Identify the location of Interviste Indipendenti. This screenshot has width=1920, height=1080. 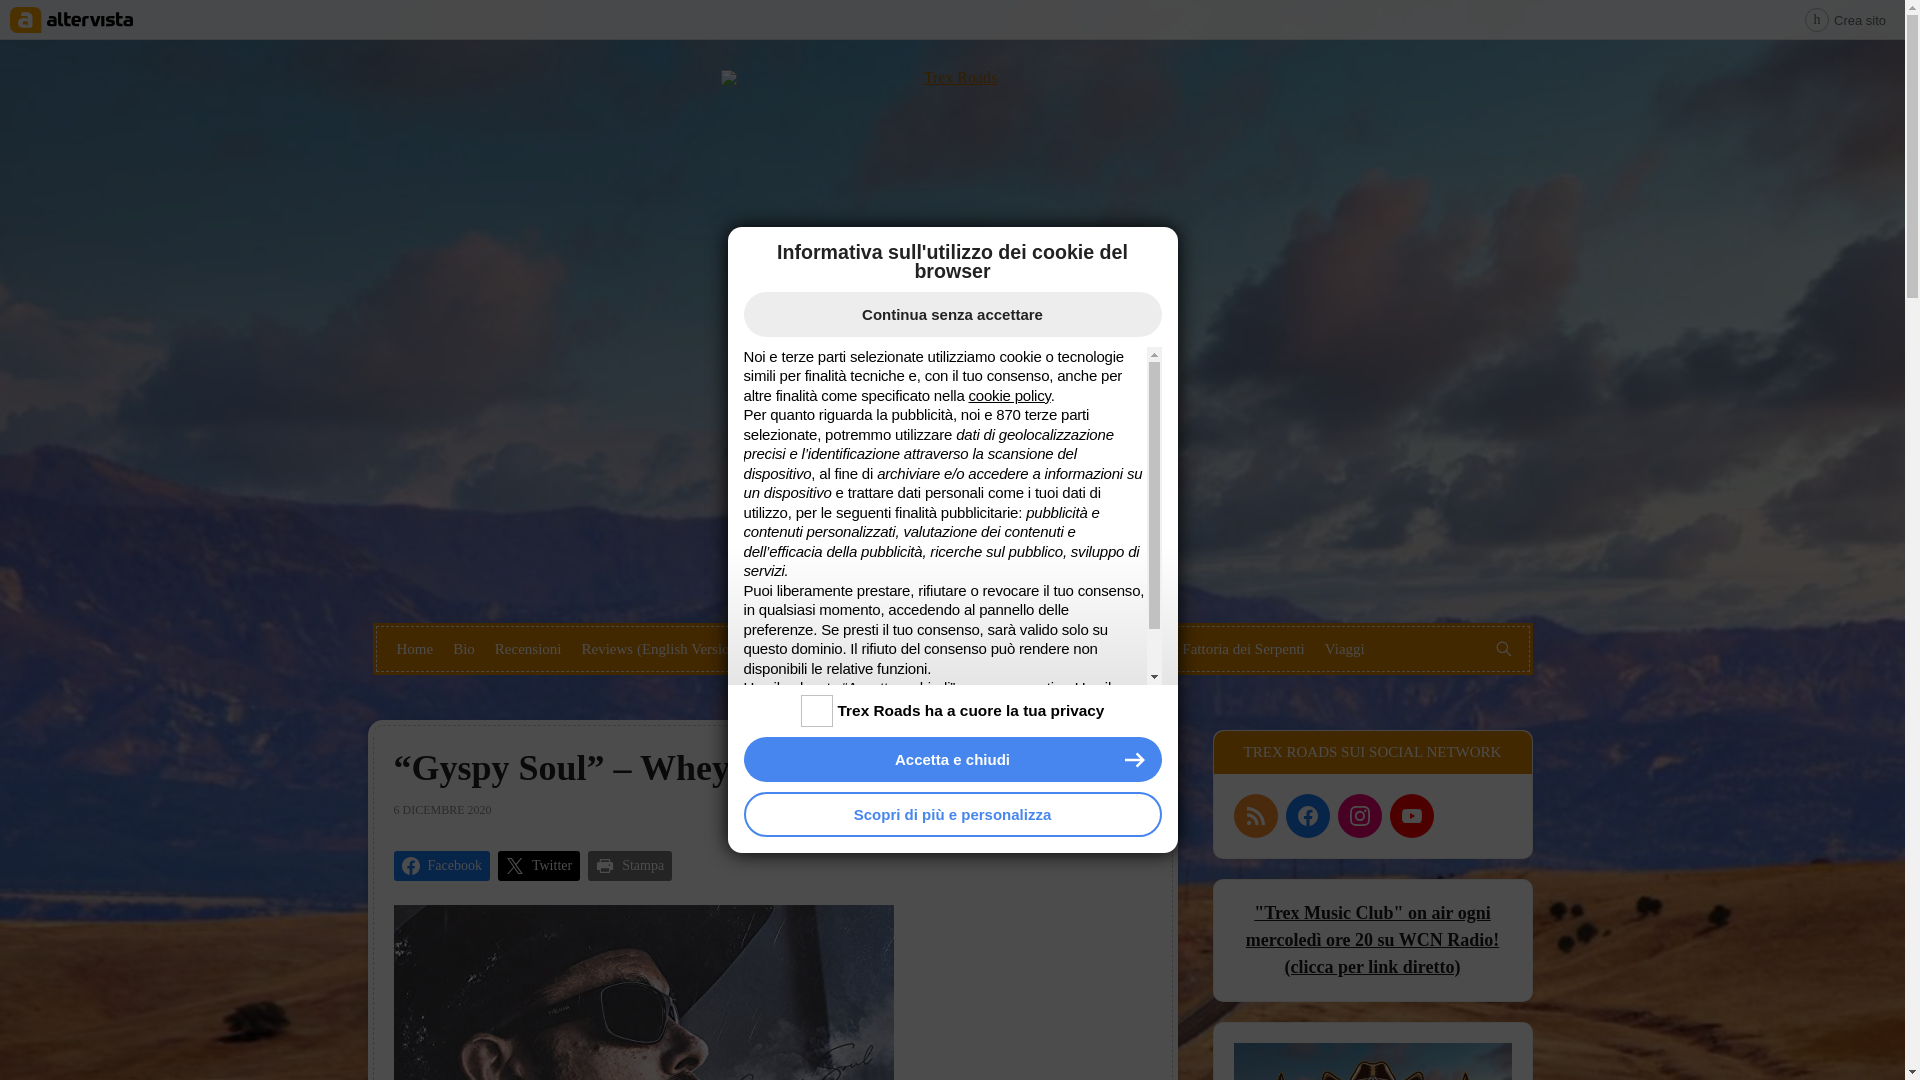
(912, 648).